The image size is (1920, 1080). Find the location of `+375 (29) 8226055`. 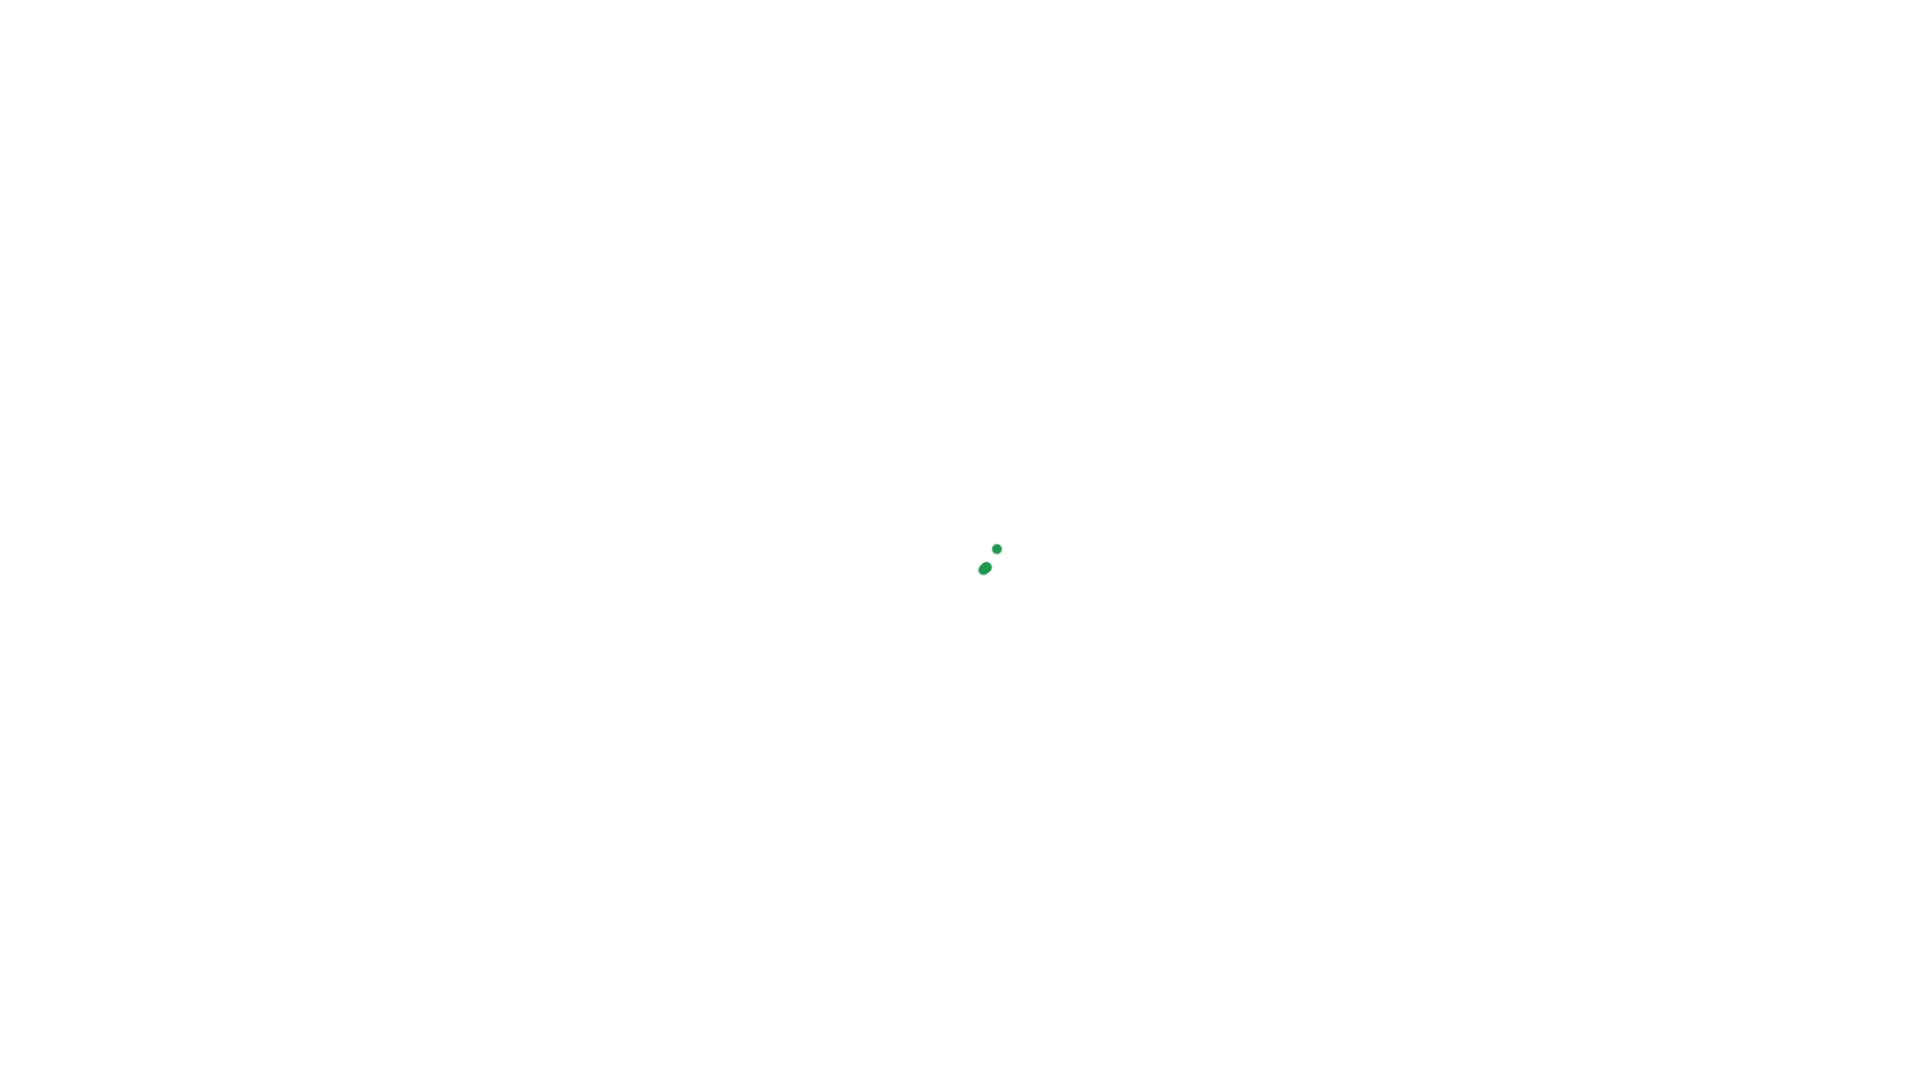

+375 (29) 8226055 is located at coordinates (1506, 645).